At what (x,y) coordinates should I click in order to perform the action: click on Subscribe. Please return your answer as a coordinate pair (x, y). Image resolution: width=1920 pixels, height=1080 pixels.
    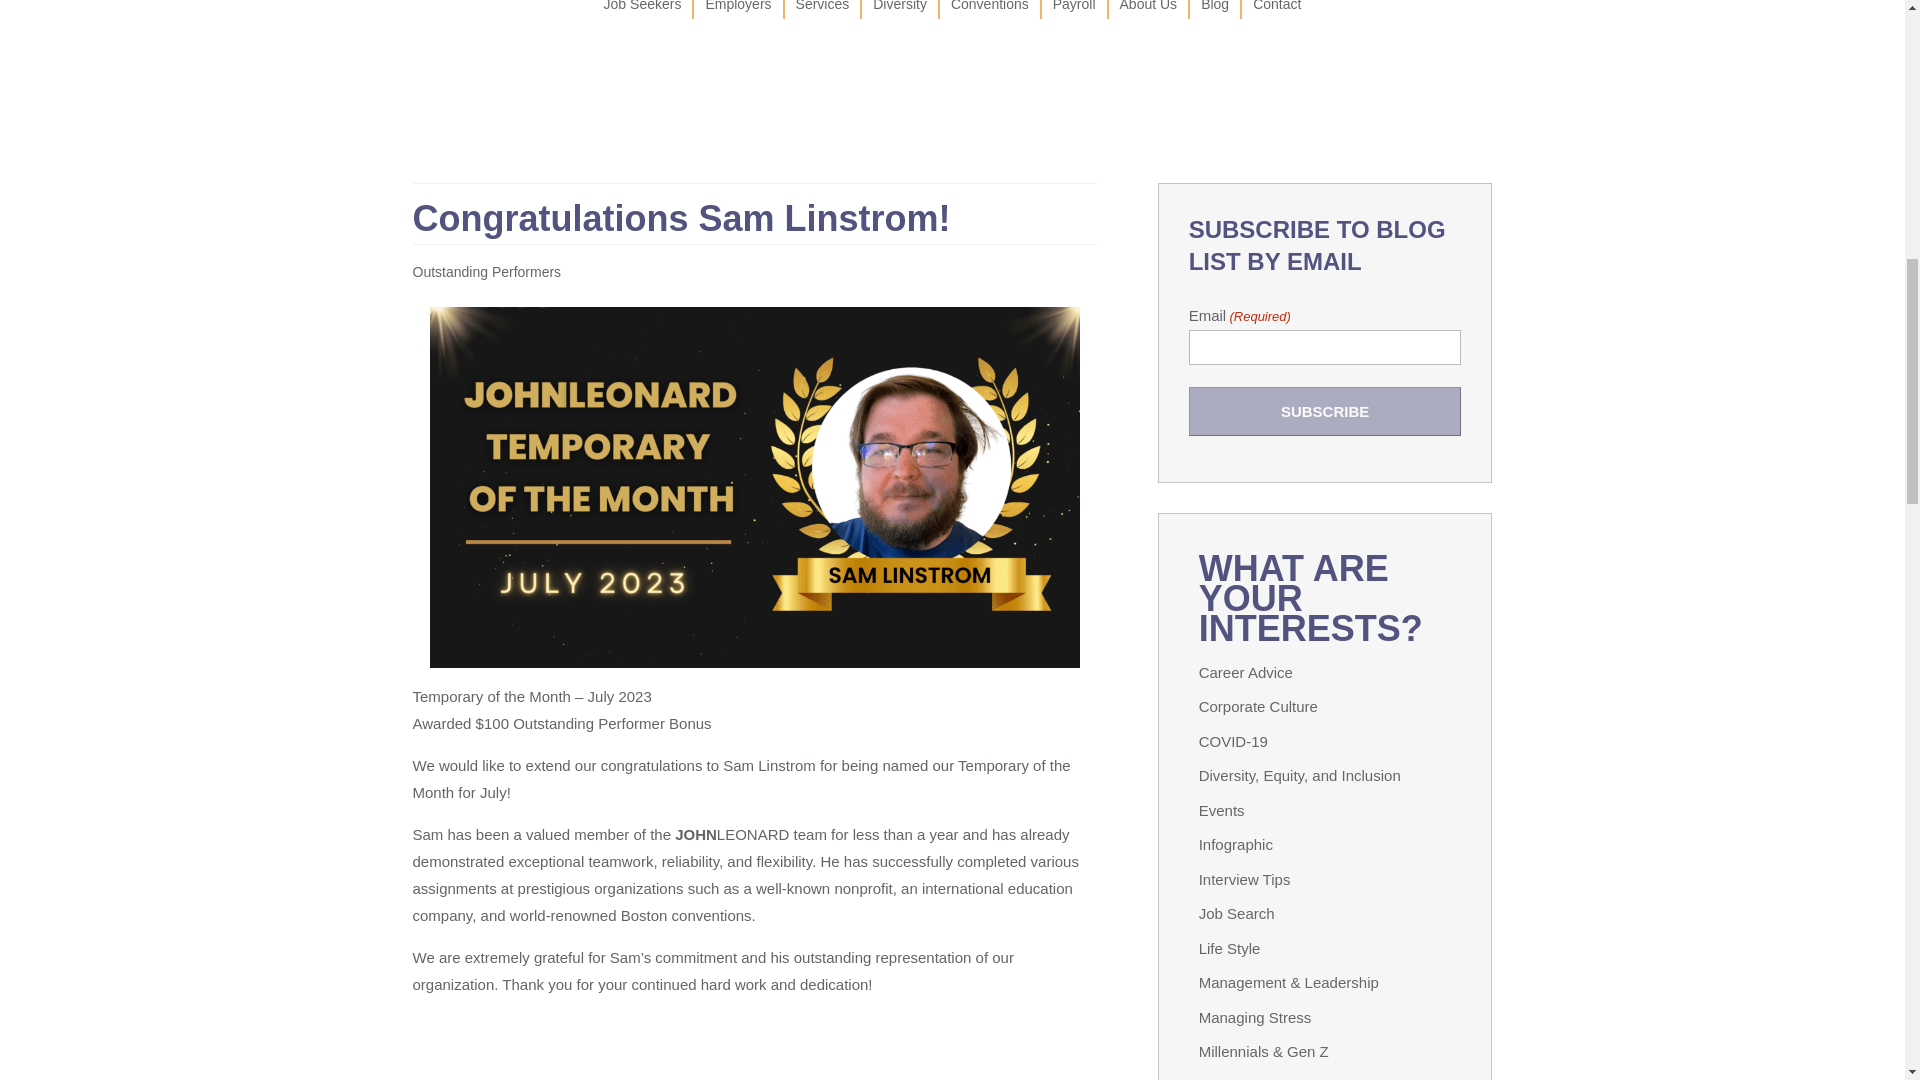
    Looking at the image, I should click on (1324, 411).